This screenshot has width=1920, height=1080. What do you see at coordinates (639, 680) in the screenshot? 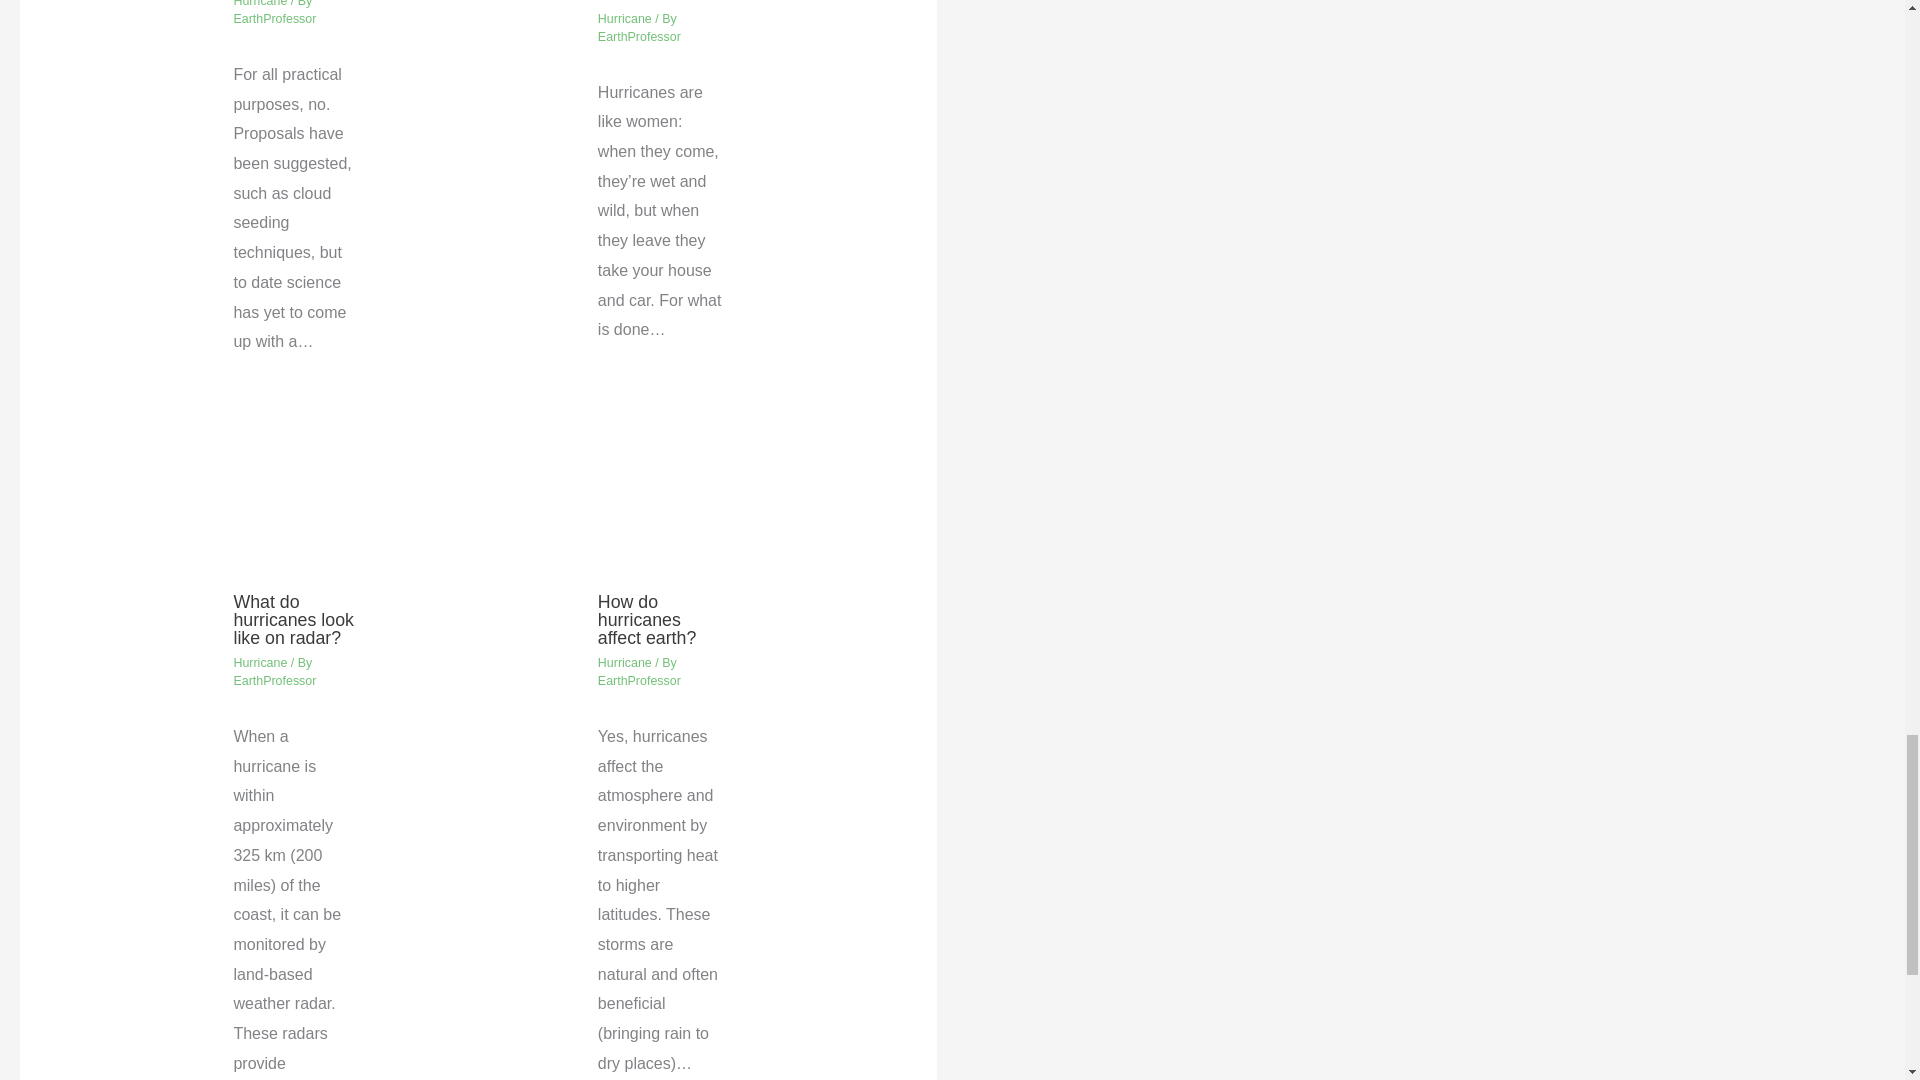
I see `View all posts by EarthProfessor` at bounding box center [639, 680].